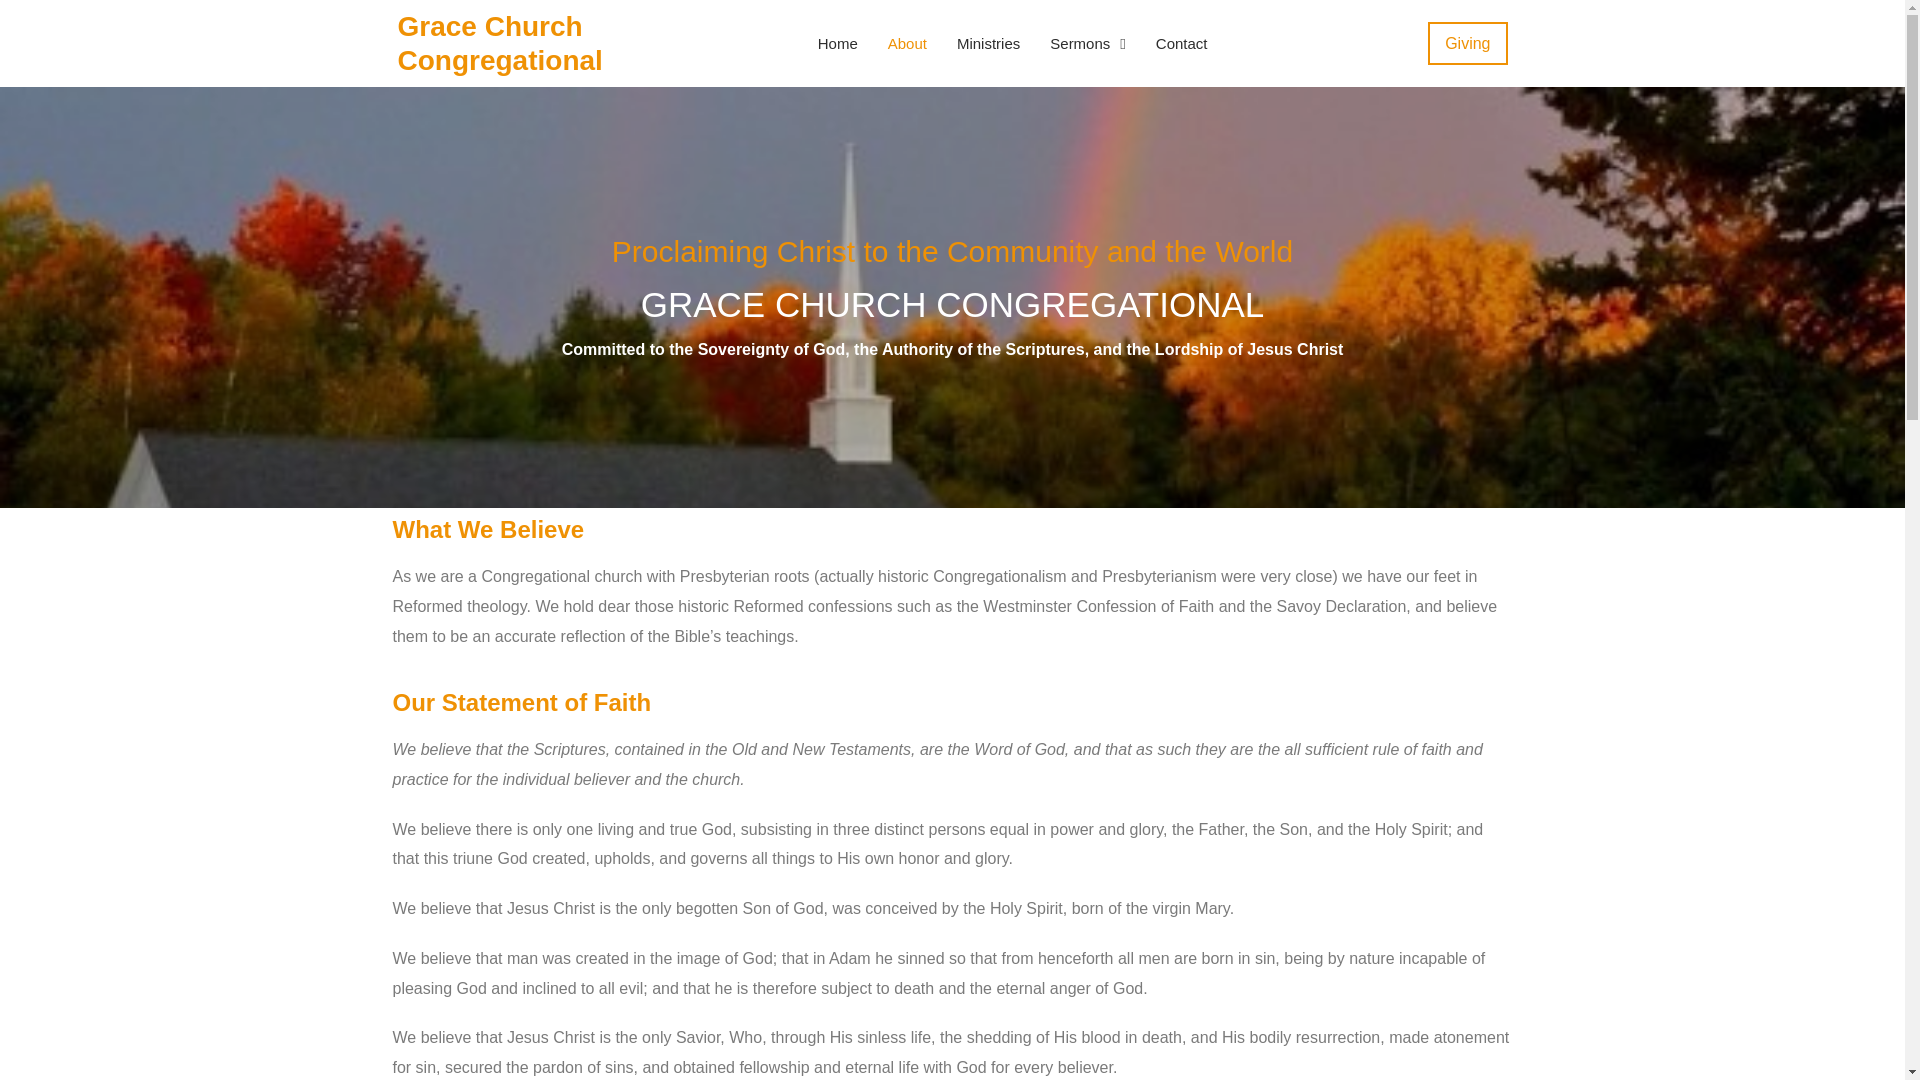  What do you see at coordinates (500, 42) in the screenshot?
I see `Grace Church Congregational` at bounding box center [500, 42].